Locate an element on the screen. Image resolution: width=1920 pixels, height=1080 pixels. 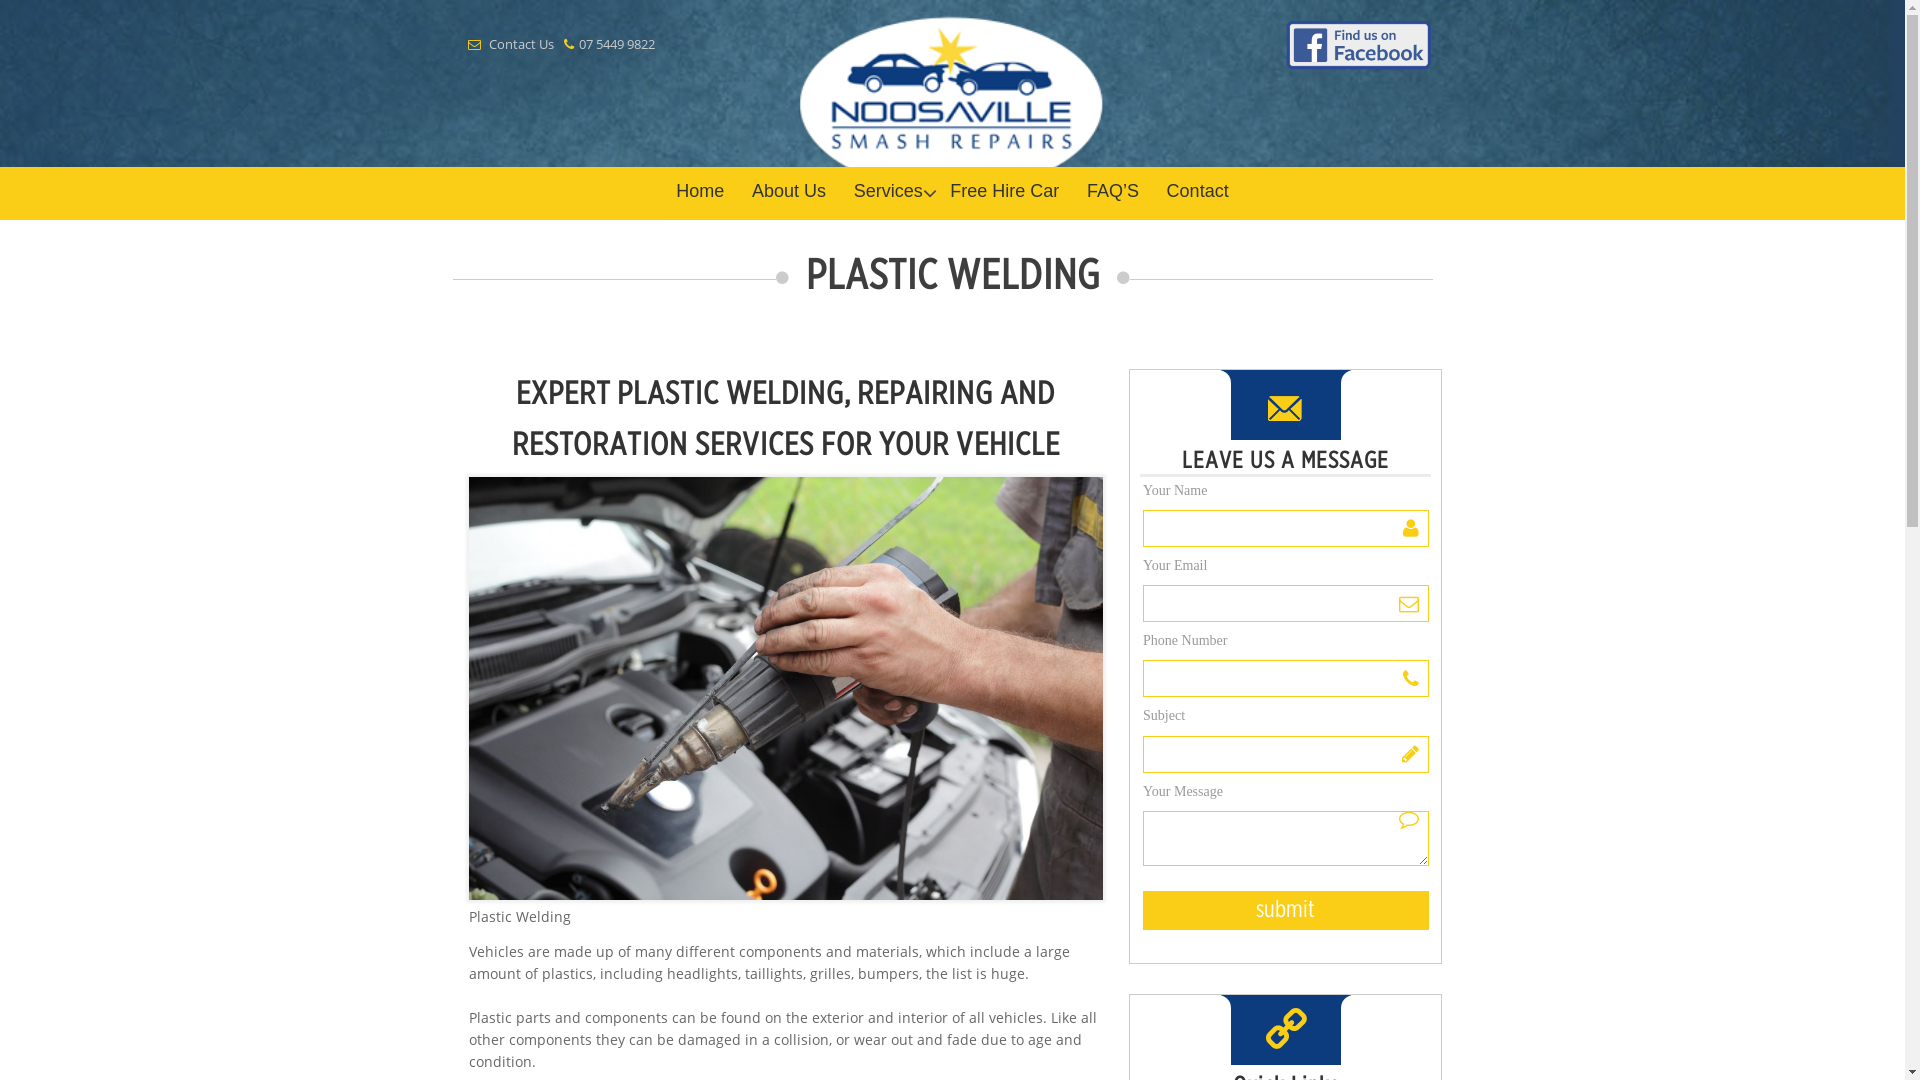
submit is located at coordinates (1286, 910).